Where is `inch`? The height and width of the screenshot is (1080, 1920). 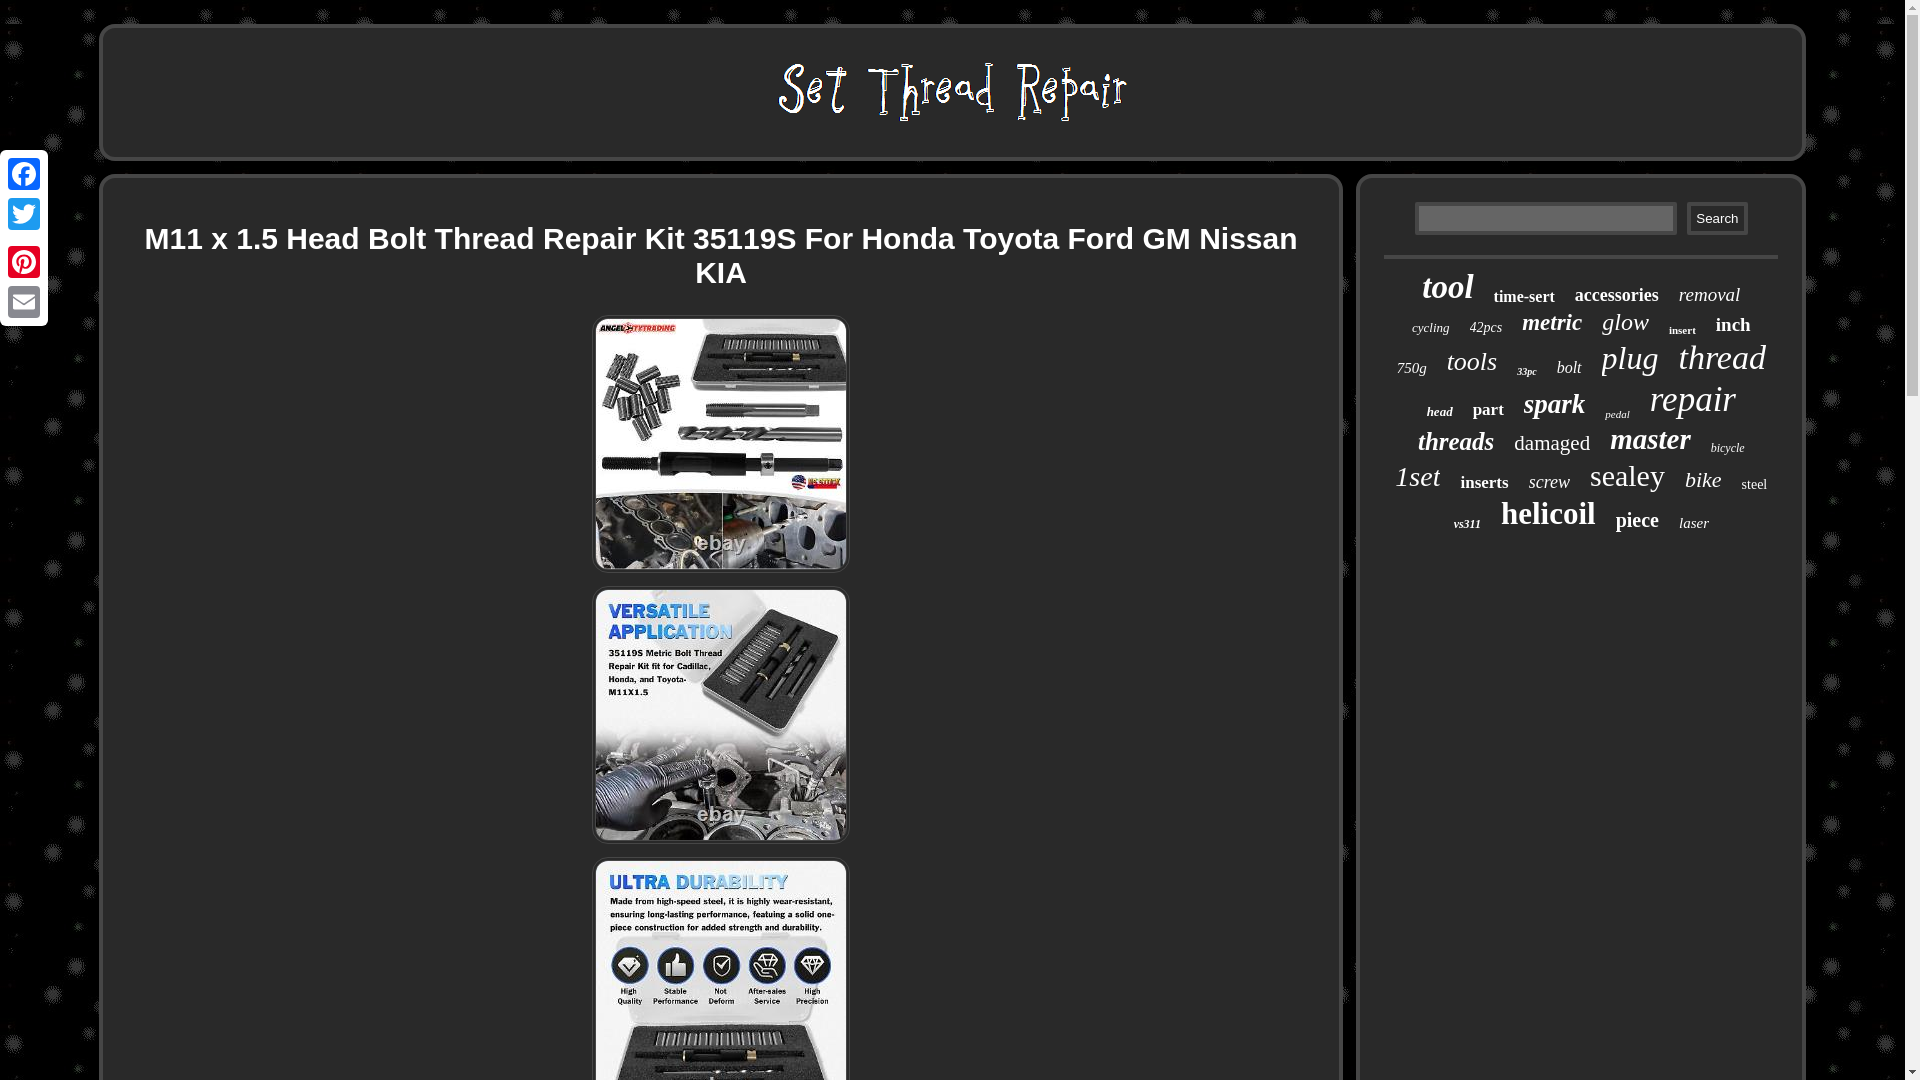
inch is located at coordinates (1734, 324).